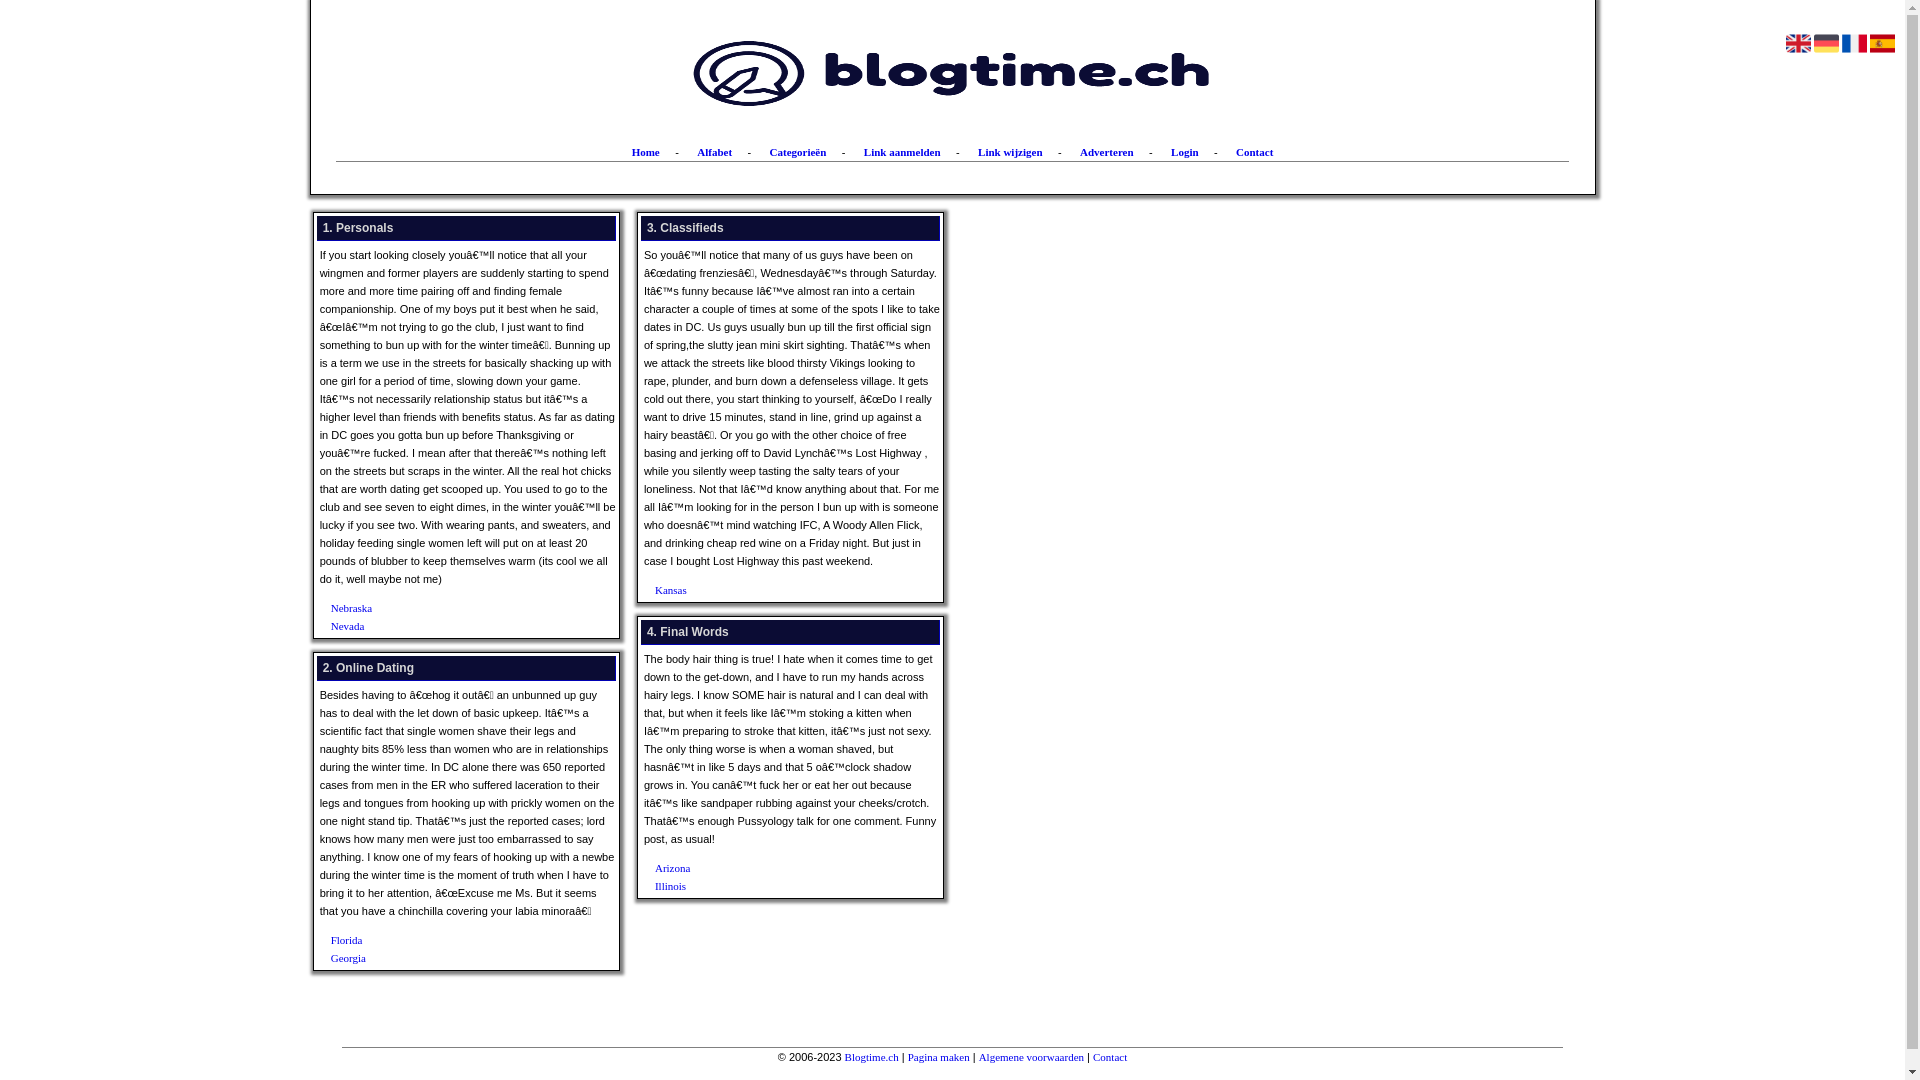 This screenshot has height=1080, width=1920. Describe the element at coordinates (1032, 1057) in the screenshot. I see `Algemene voorwaarden` at that location.